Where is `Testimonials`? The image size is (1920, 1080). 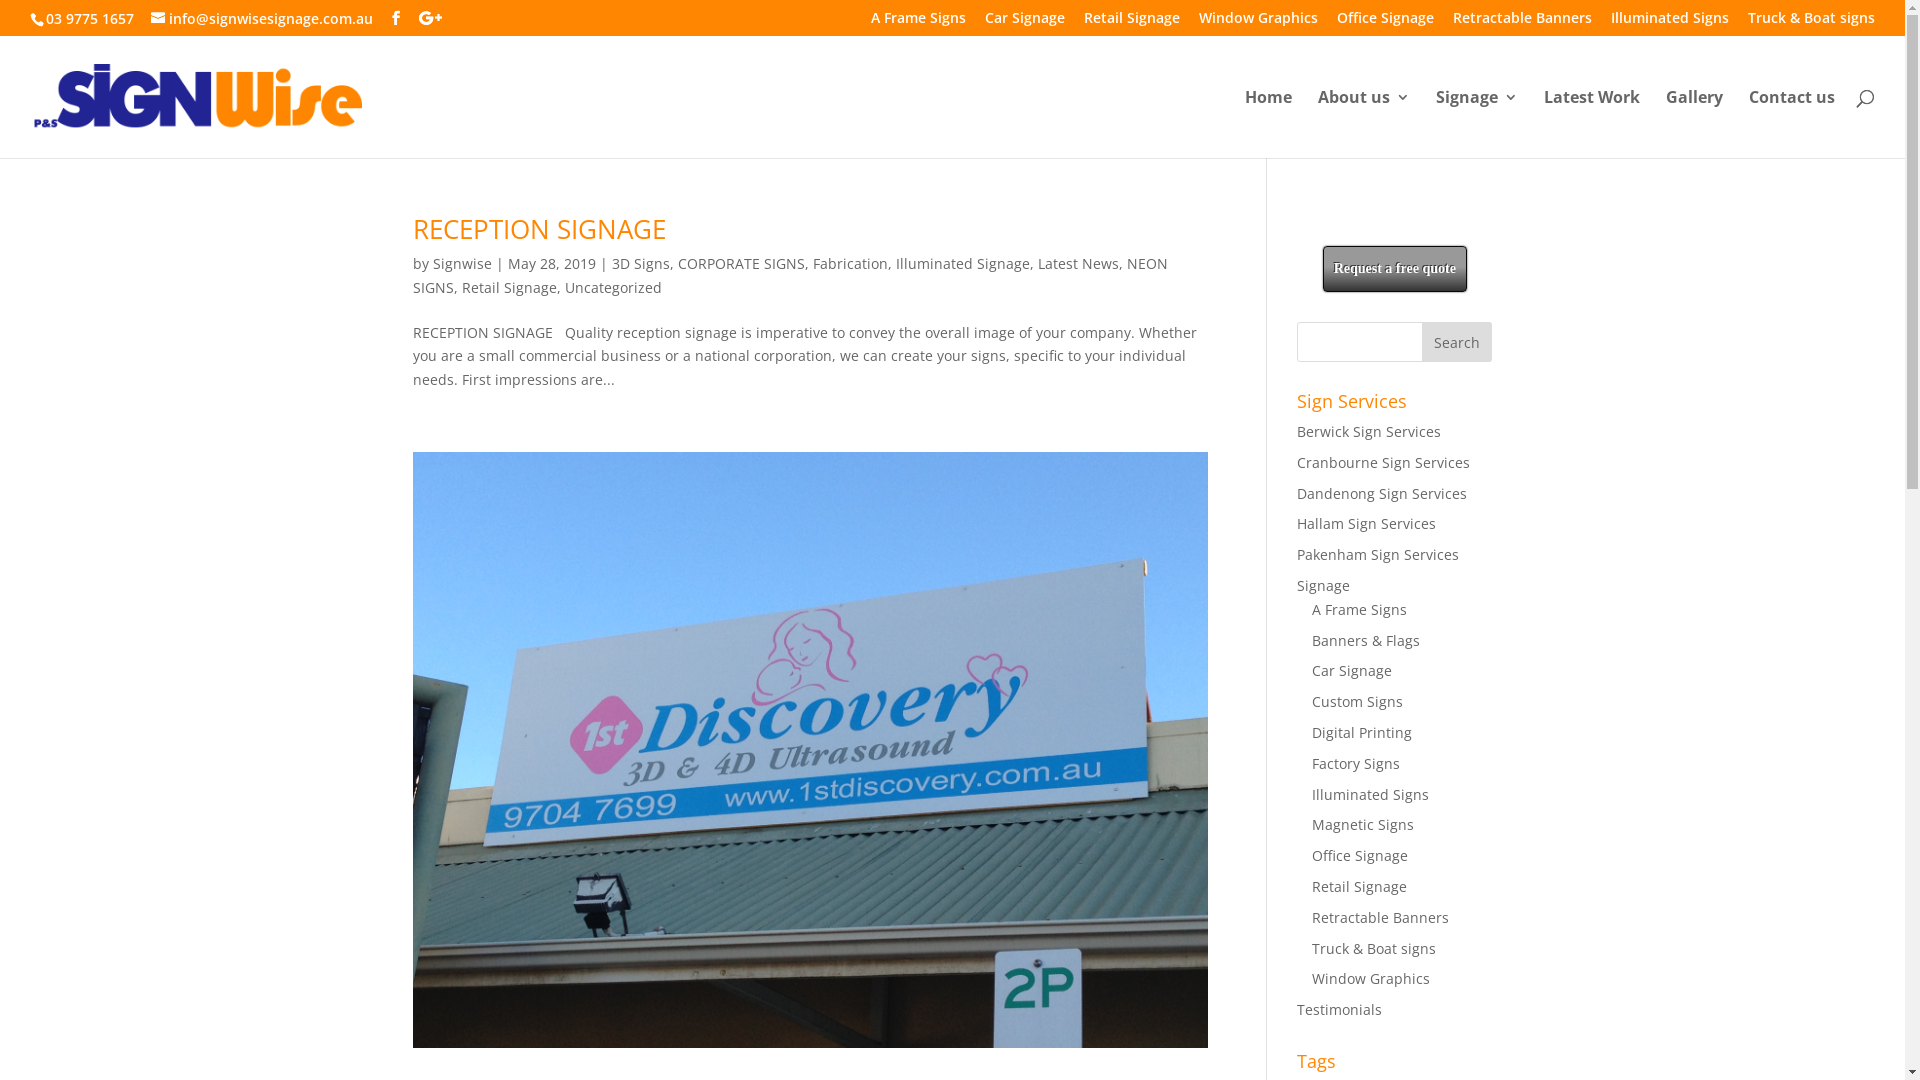
Testimonials is located at coordinates (1340, 1010).